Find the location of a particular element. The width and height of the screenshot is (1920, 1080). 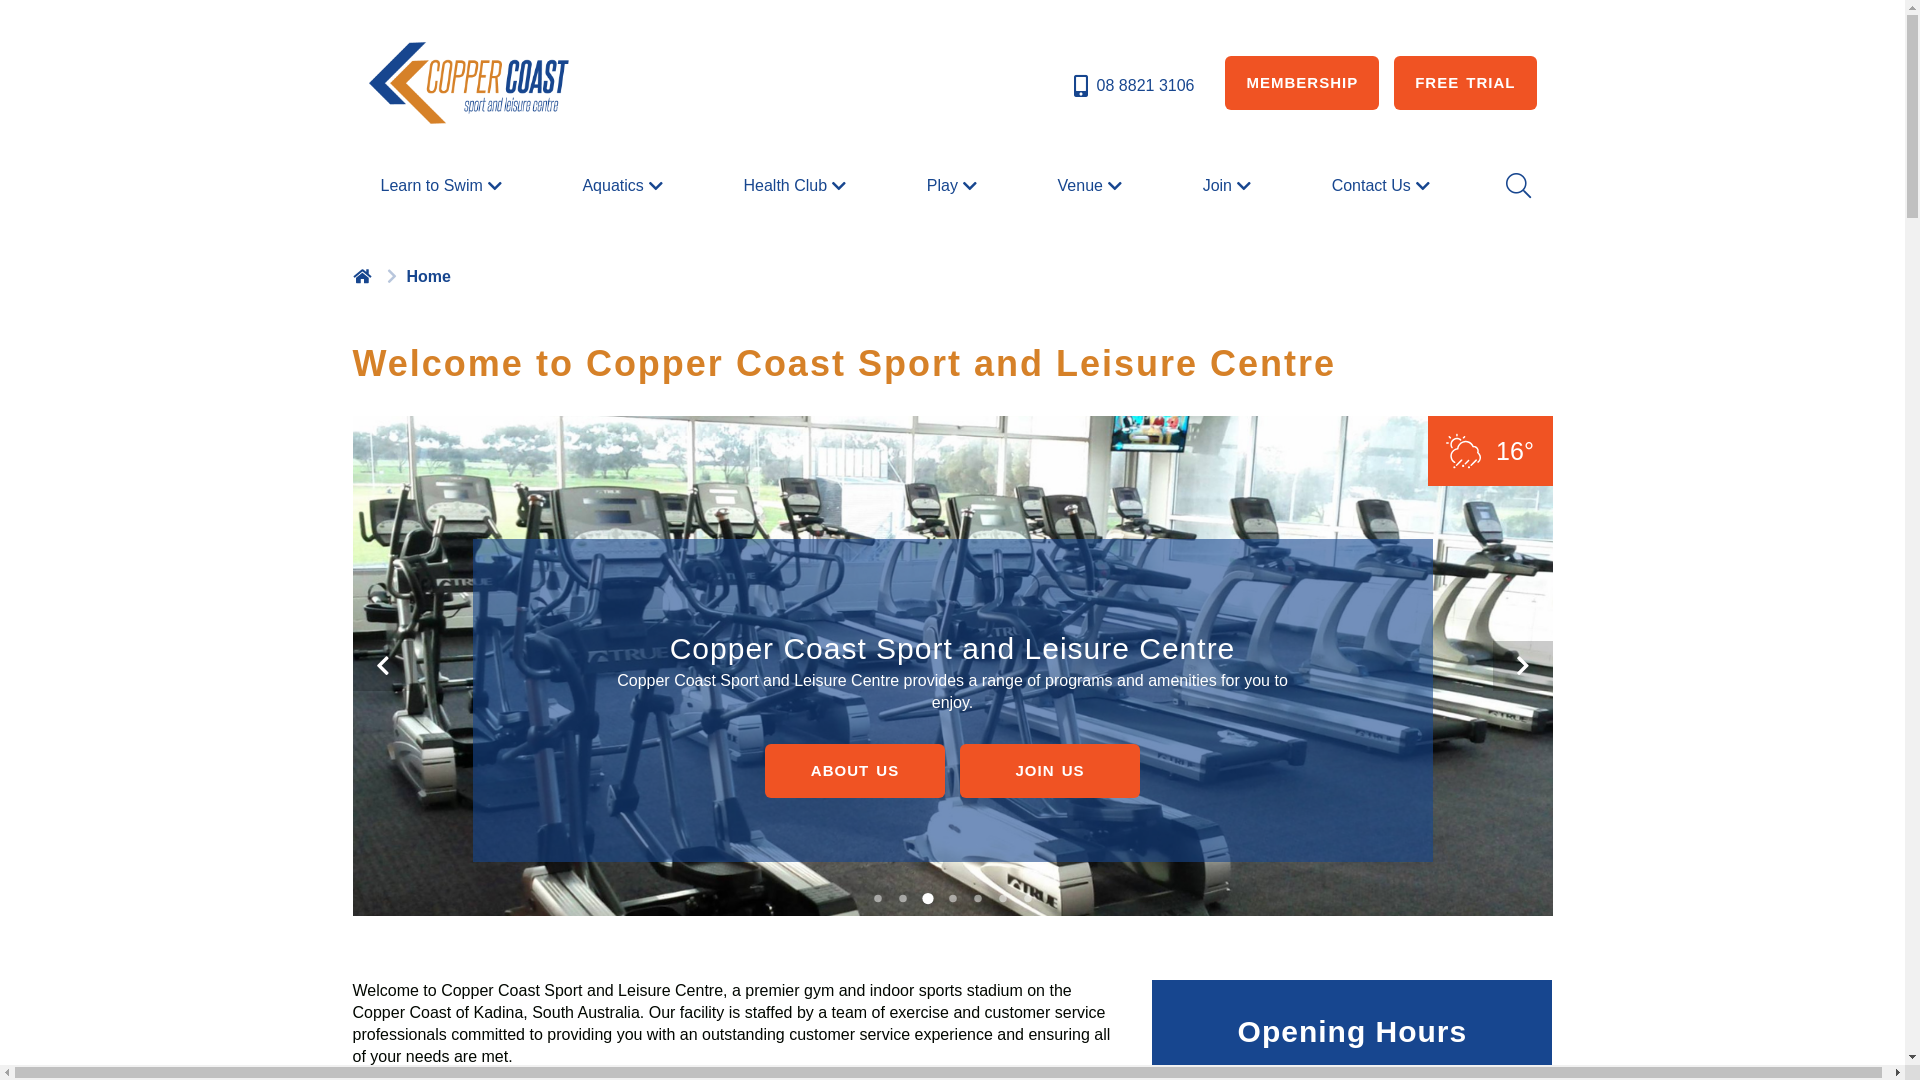

Join is located at coordinates (1230, 186).